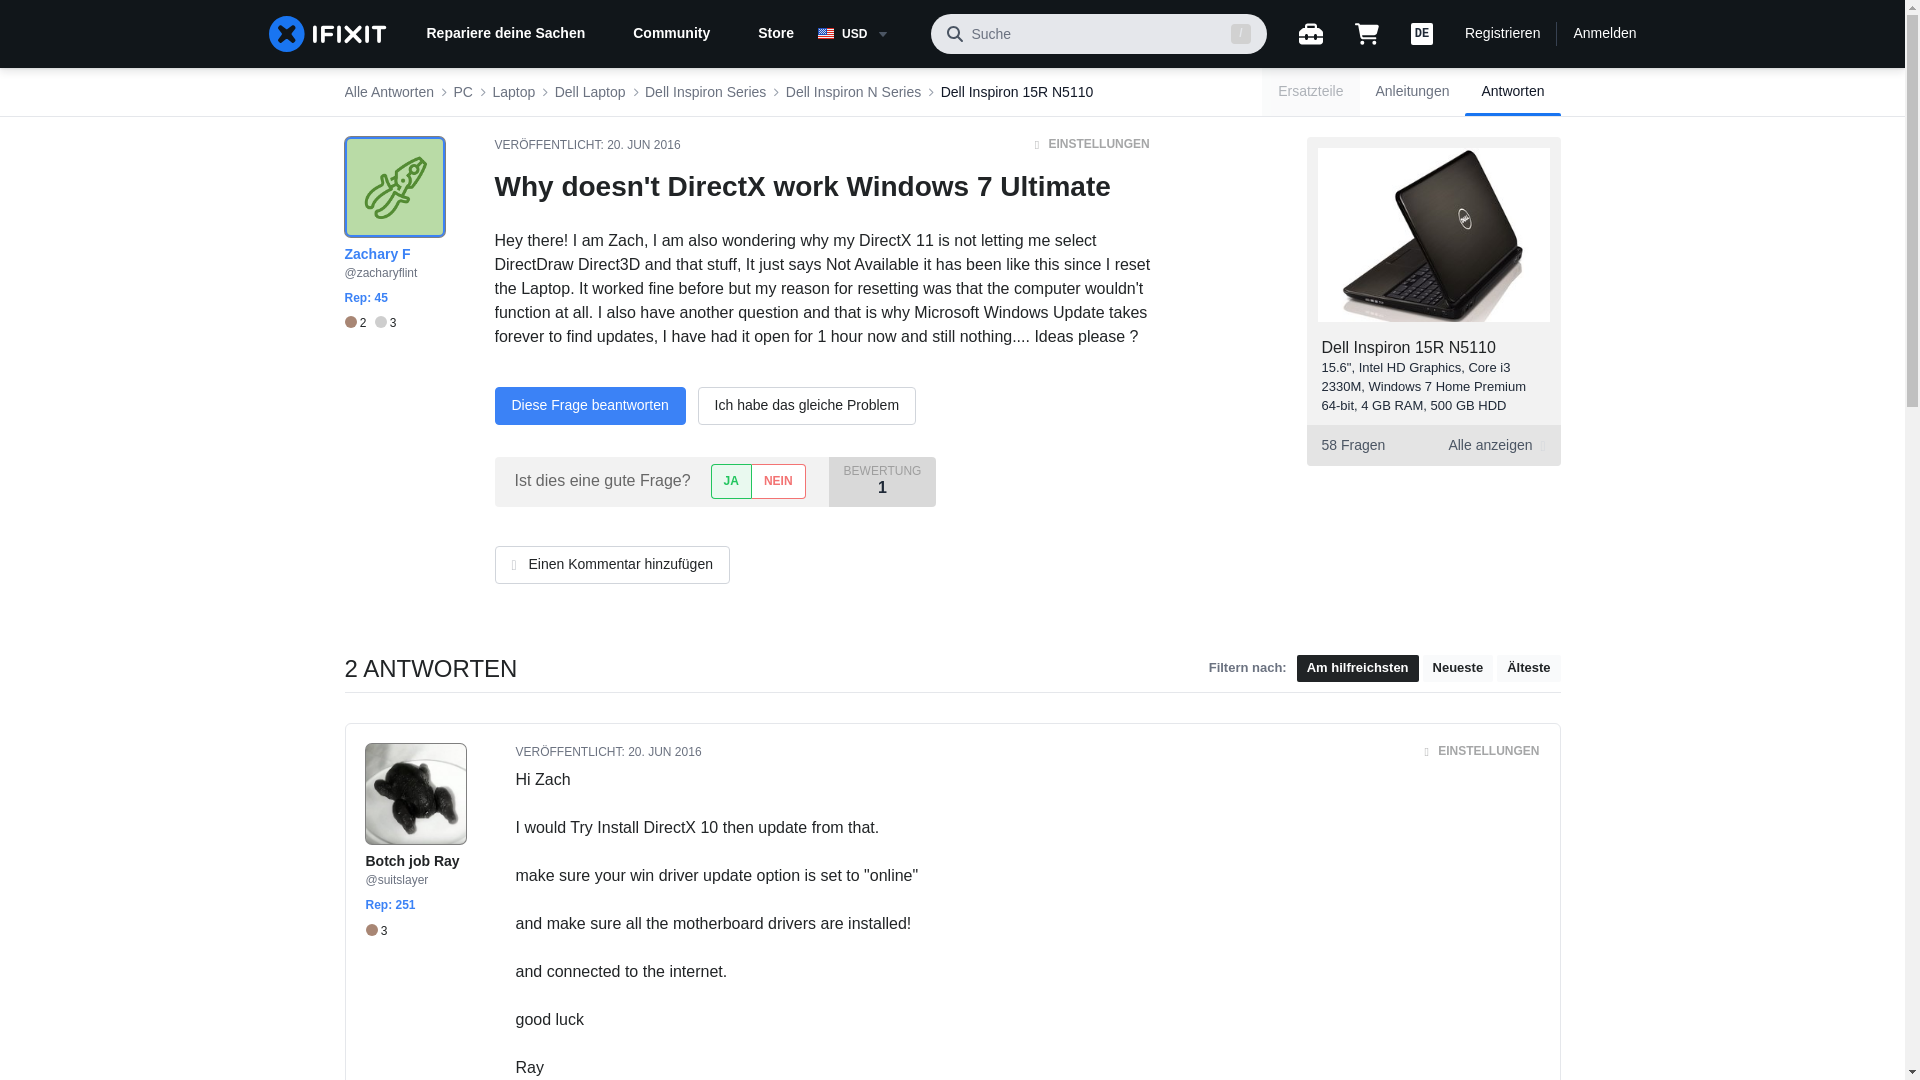  What do you see at coordinates (590, 92) in the screenshot?
I see `Dell Laptop` at bounding box center [590, 92].